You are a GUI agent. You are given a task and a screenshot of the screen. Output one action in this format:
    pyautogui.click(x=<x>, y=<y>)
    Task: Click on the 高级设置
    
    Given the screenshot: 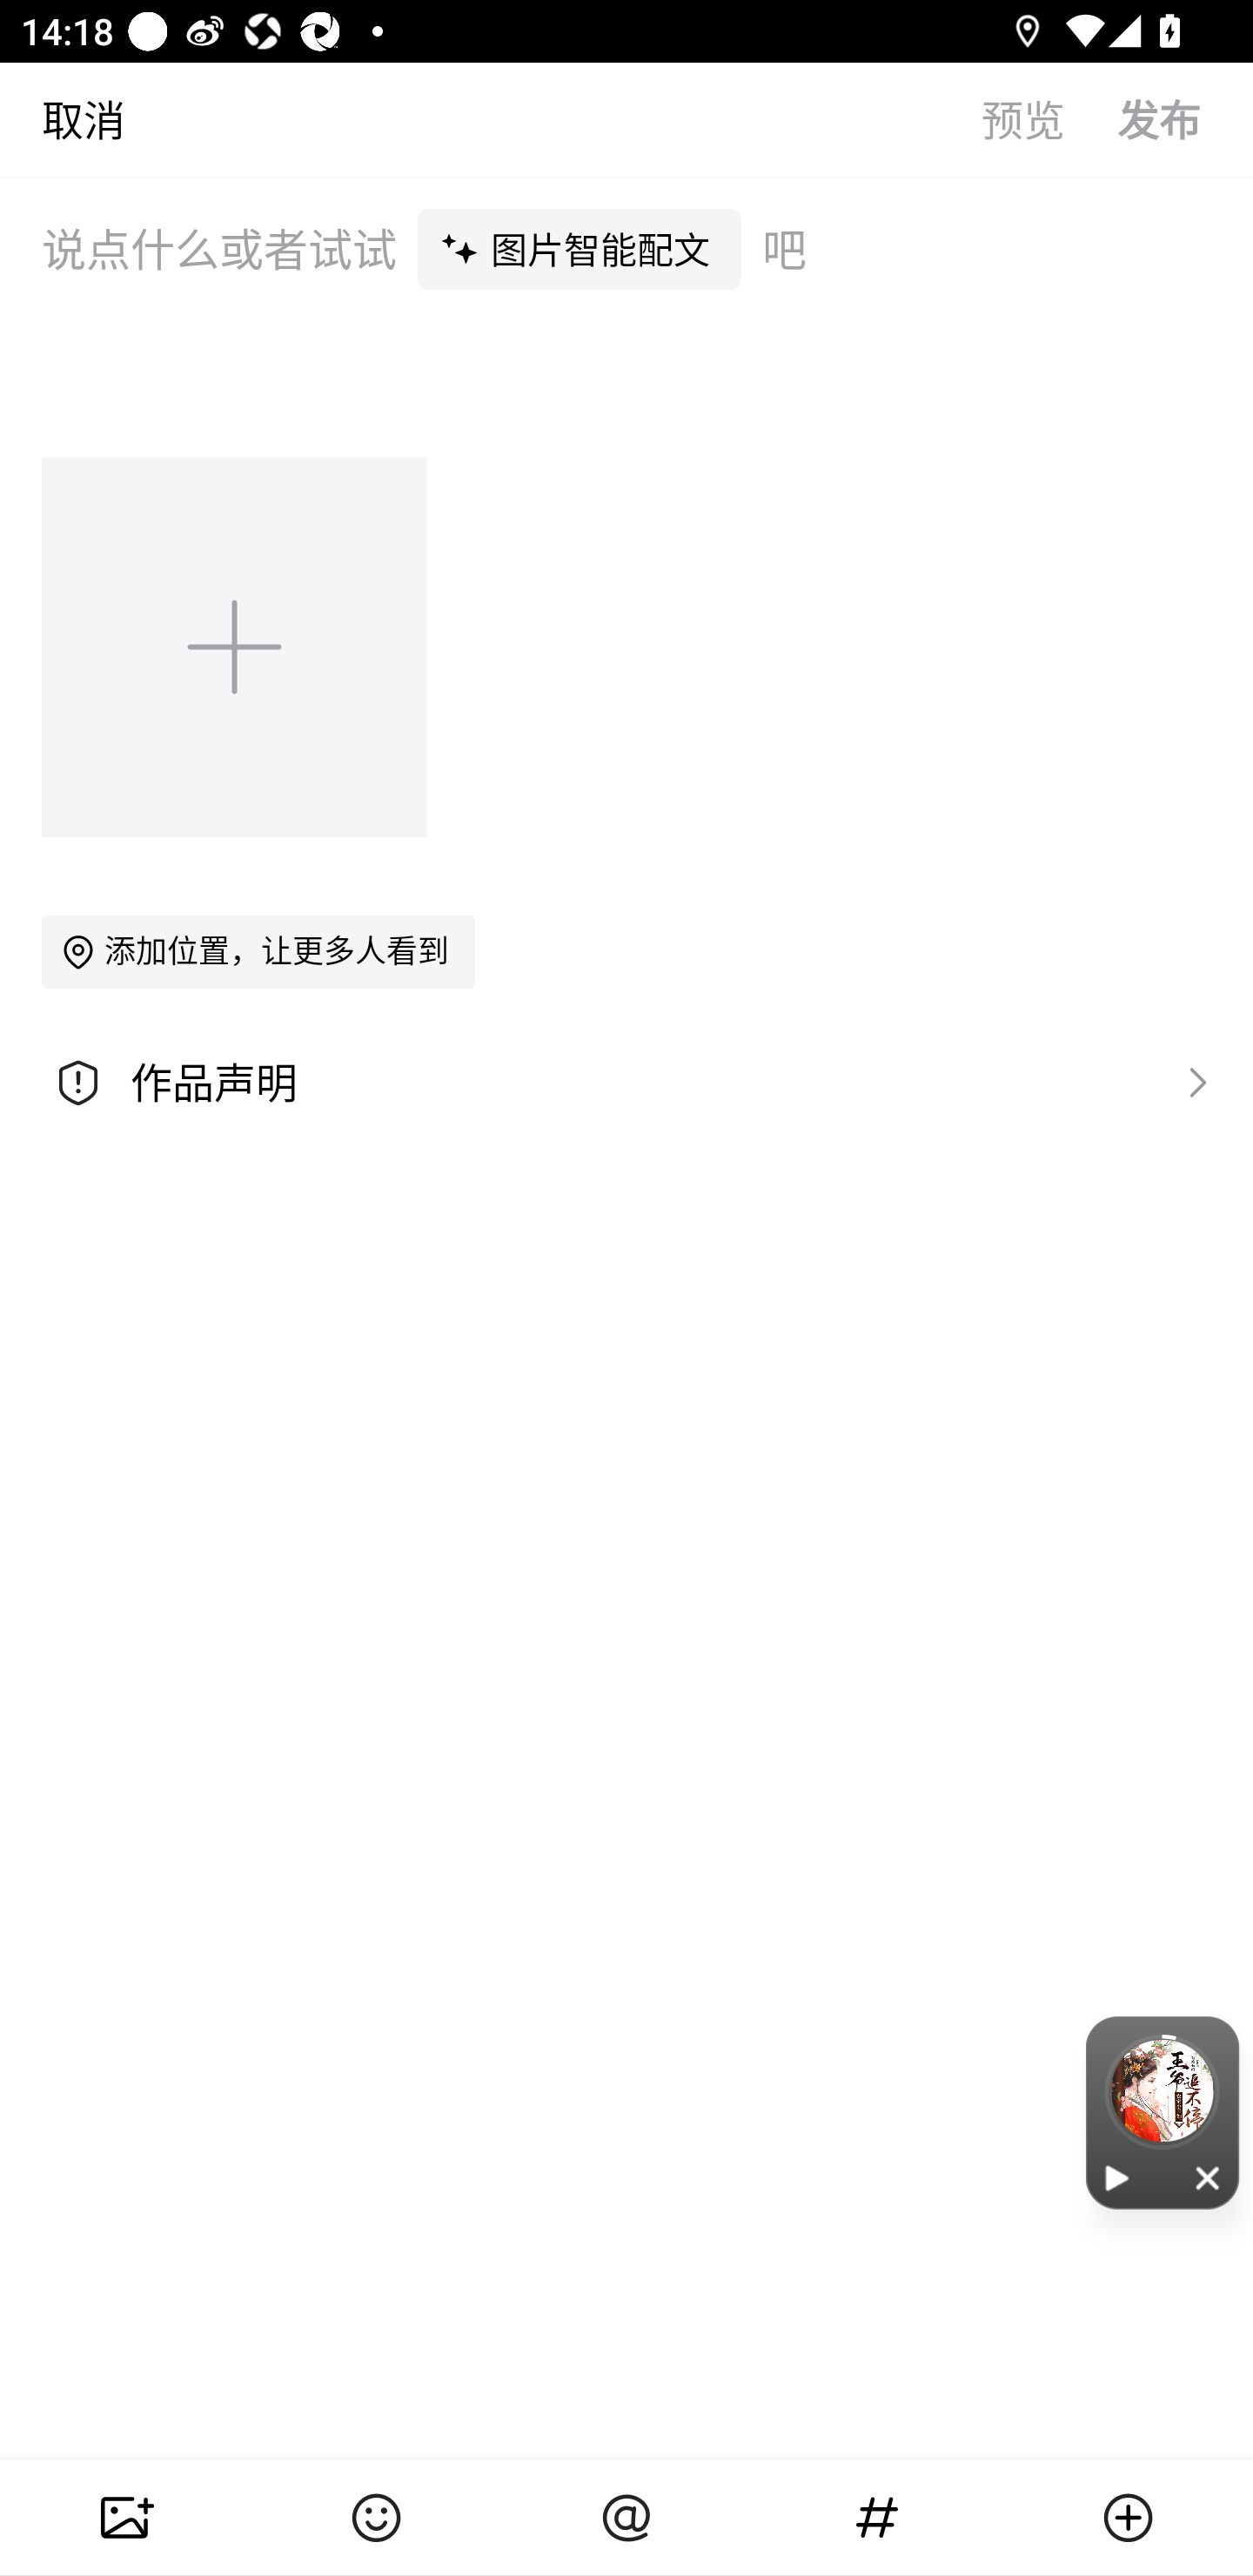 What is the action you would take?
    pyautogui.click(x=1190, y=1081)
    